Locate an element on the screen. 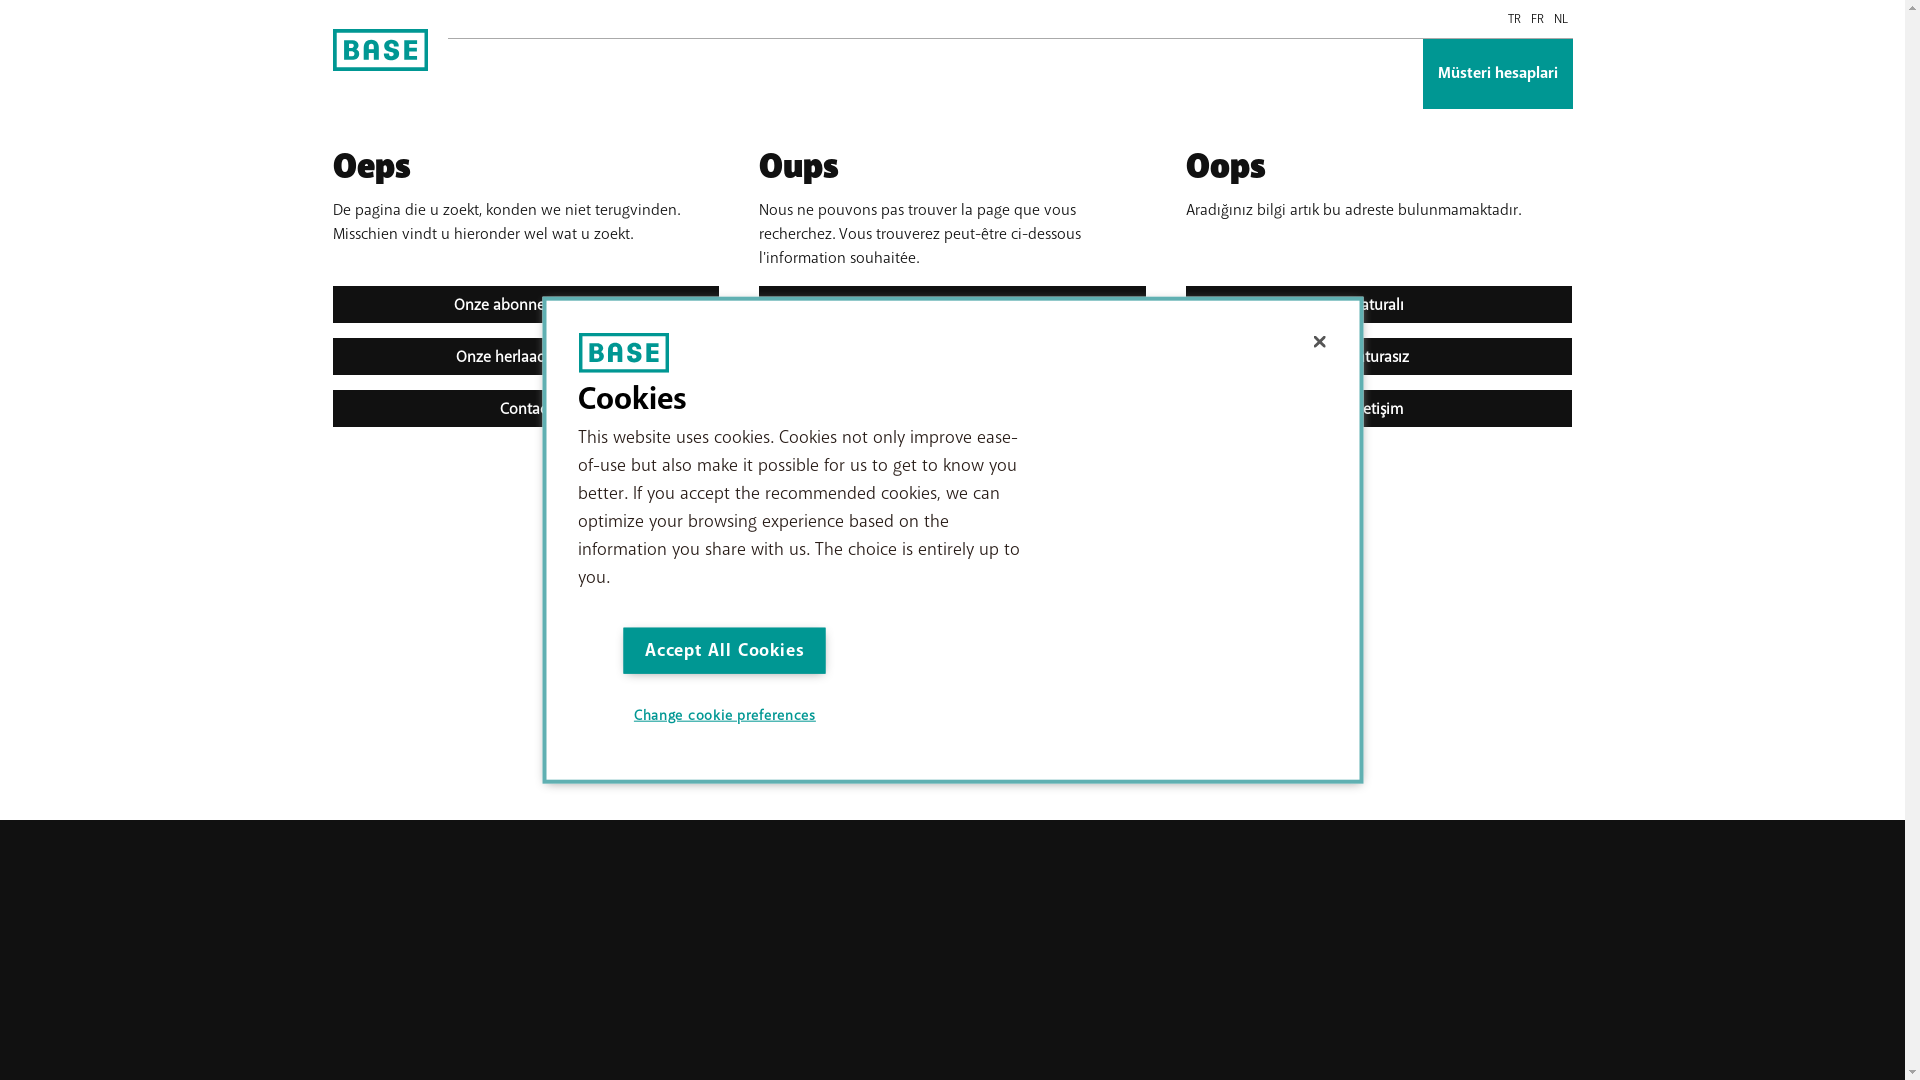 This screenshot has height=1080, width=1920. Accept All Cookies is located at coordinates (725, 650).